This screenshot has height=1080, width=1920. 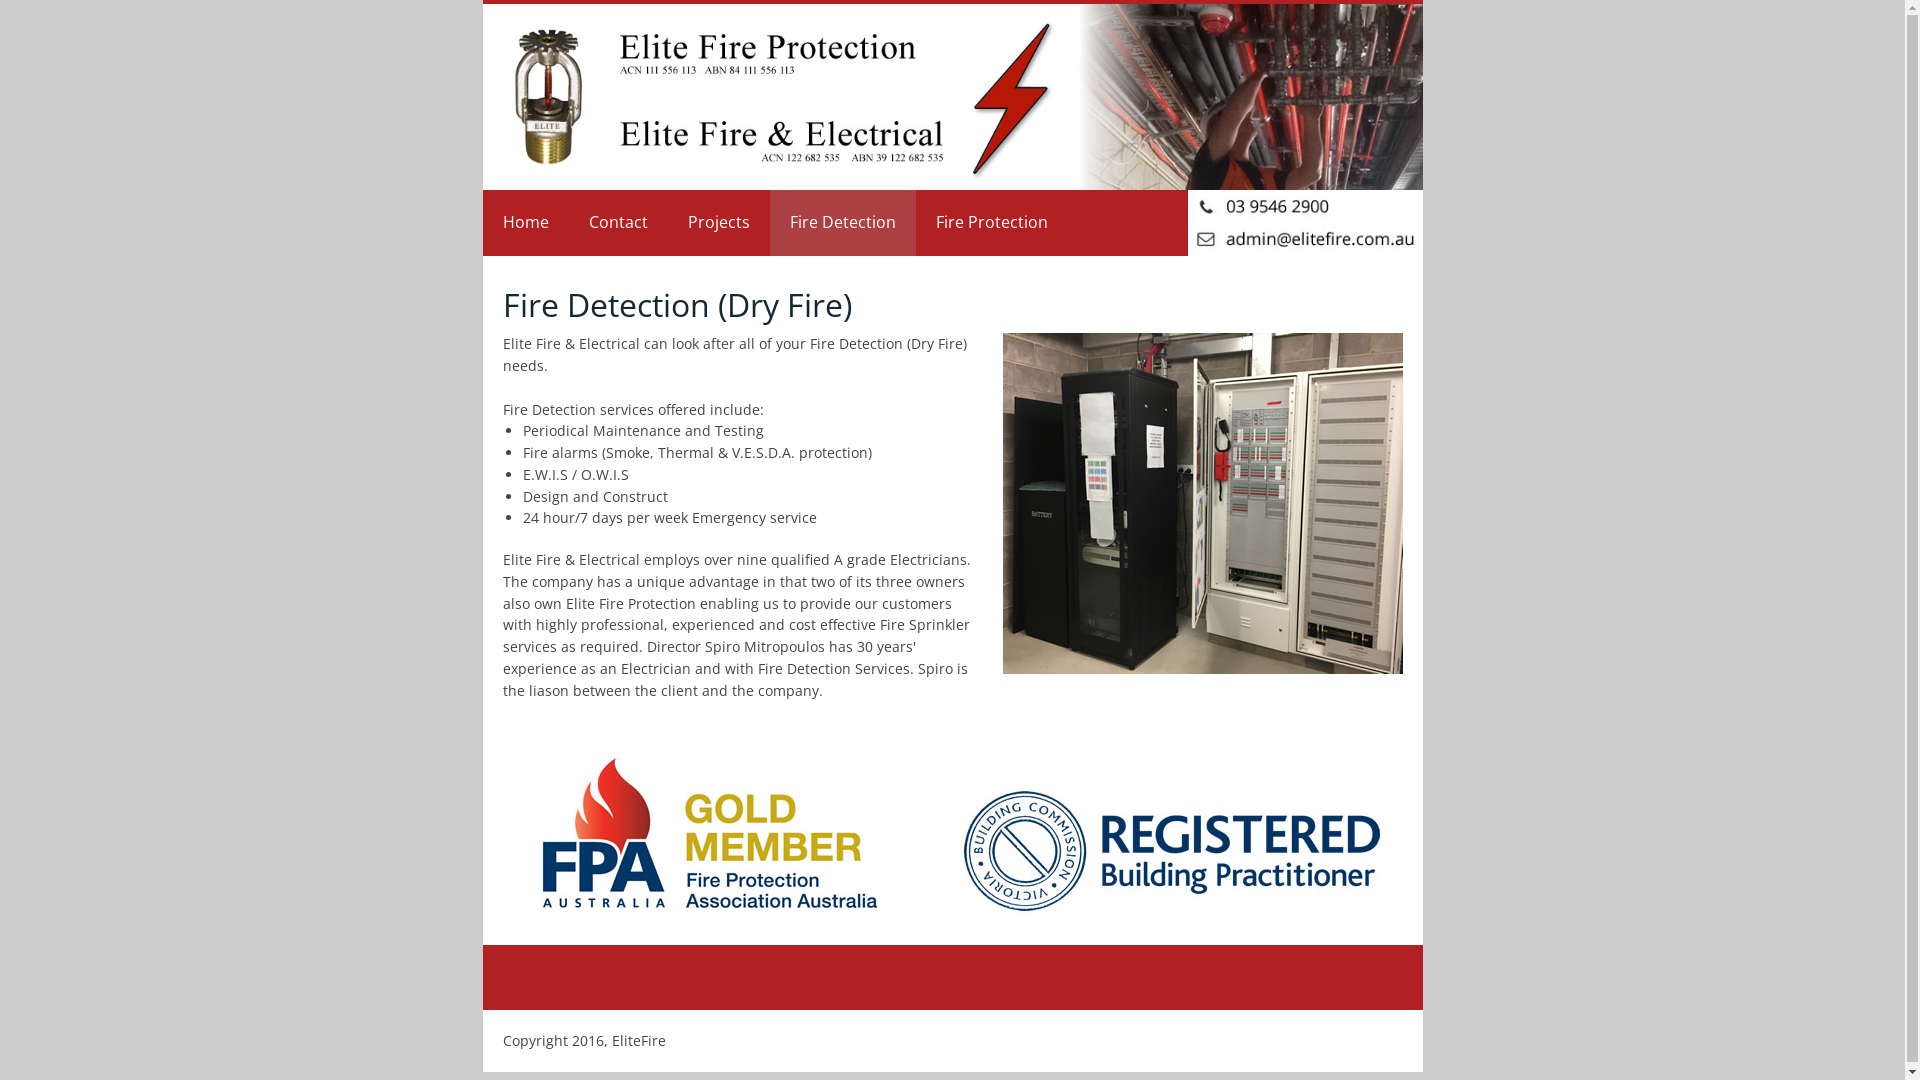 What do you see at coordinates (525, 223) in the screenshot?
I see `Home` at bounding box center [525, 223].